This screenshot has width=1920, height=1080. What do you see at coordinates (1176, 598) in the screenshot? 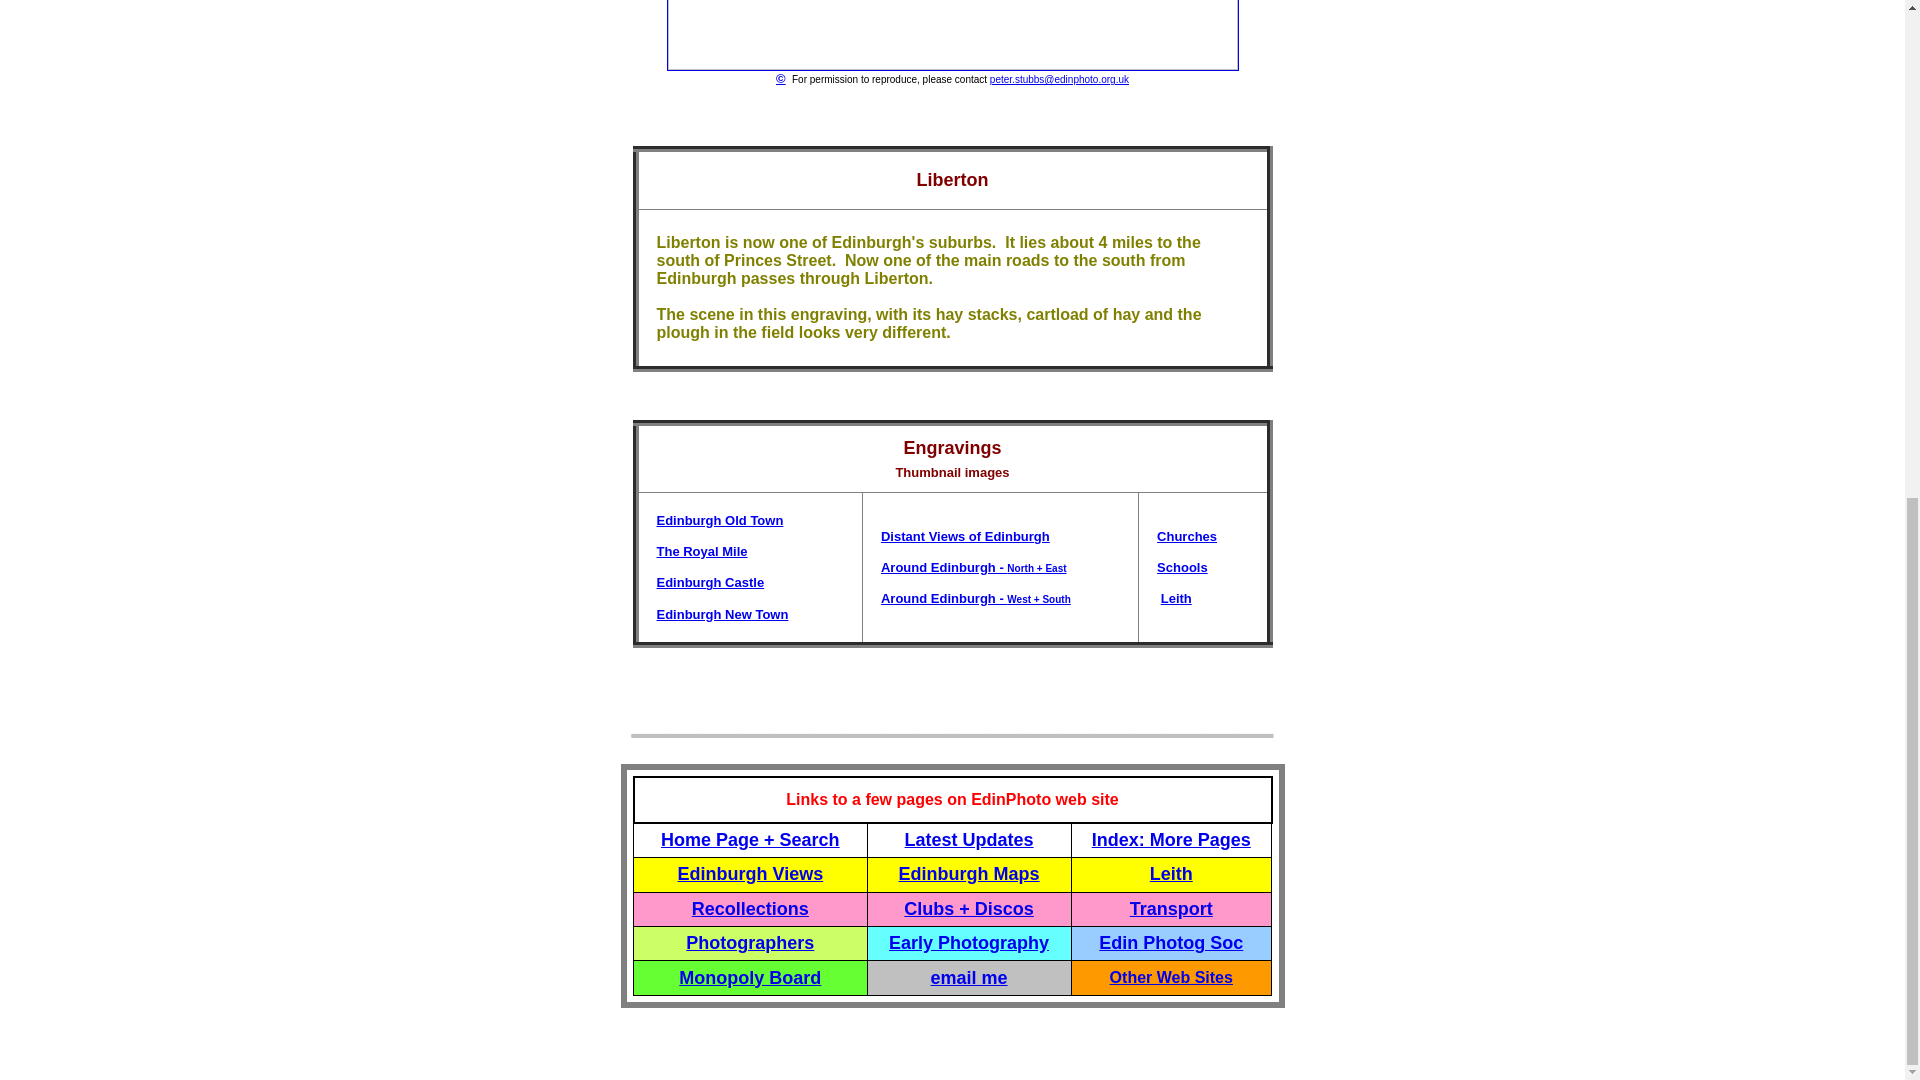
I see `Leith` at bounding box center [1176, 598].